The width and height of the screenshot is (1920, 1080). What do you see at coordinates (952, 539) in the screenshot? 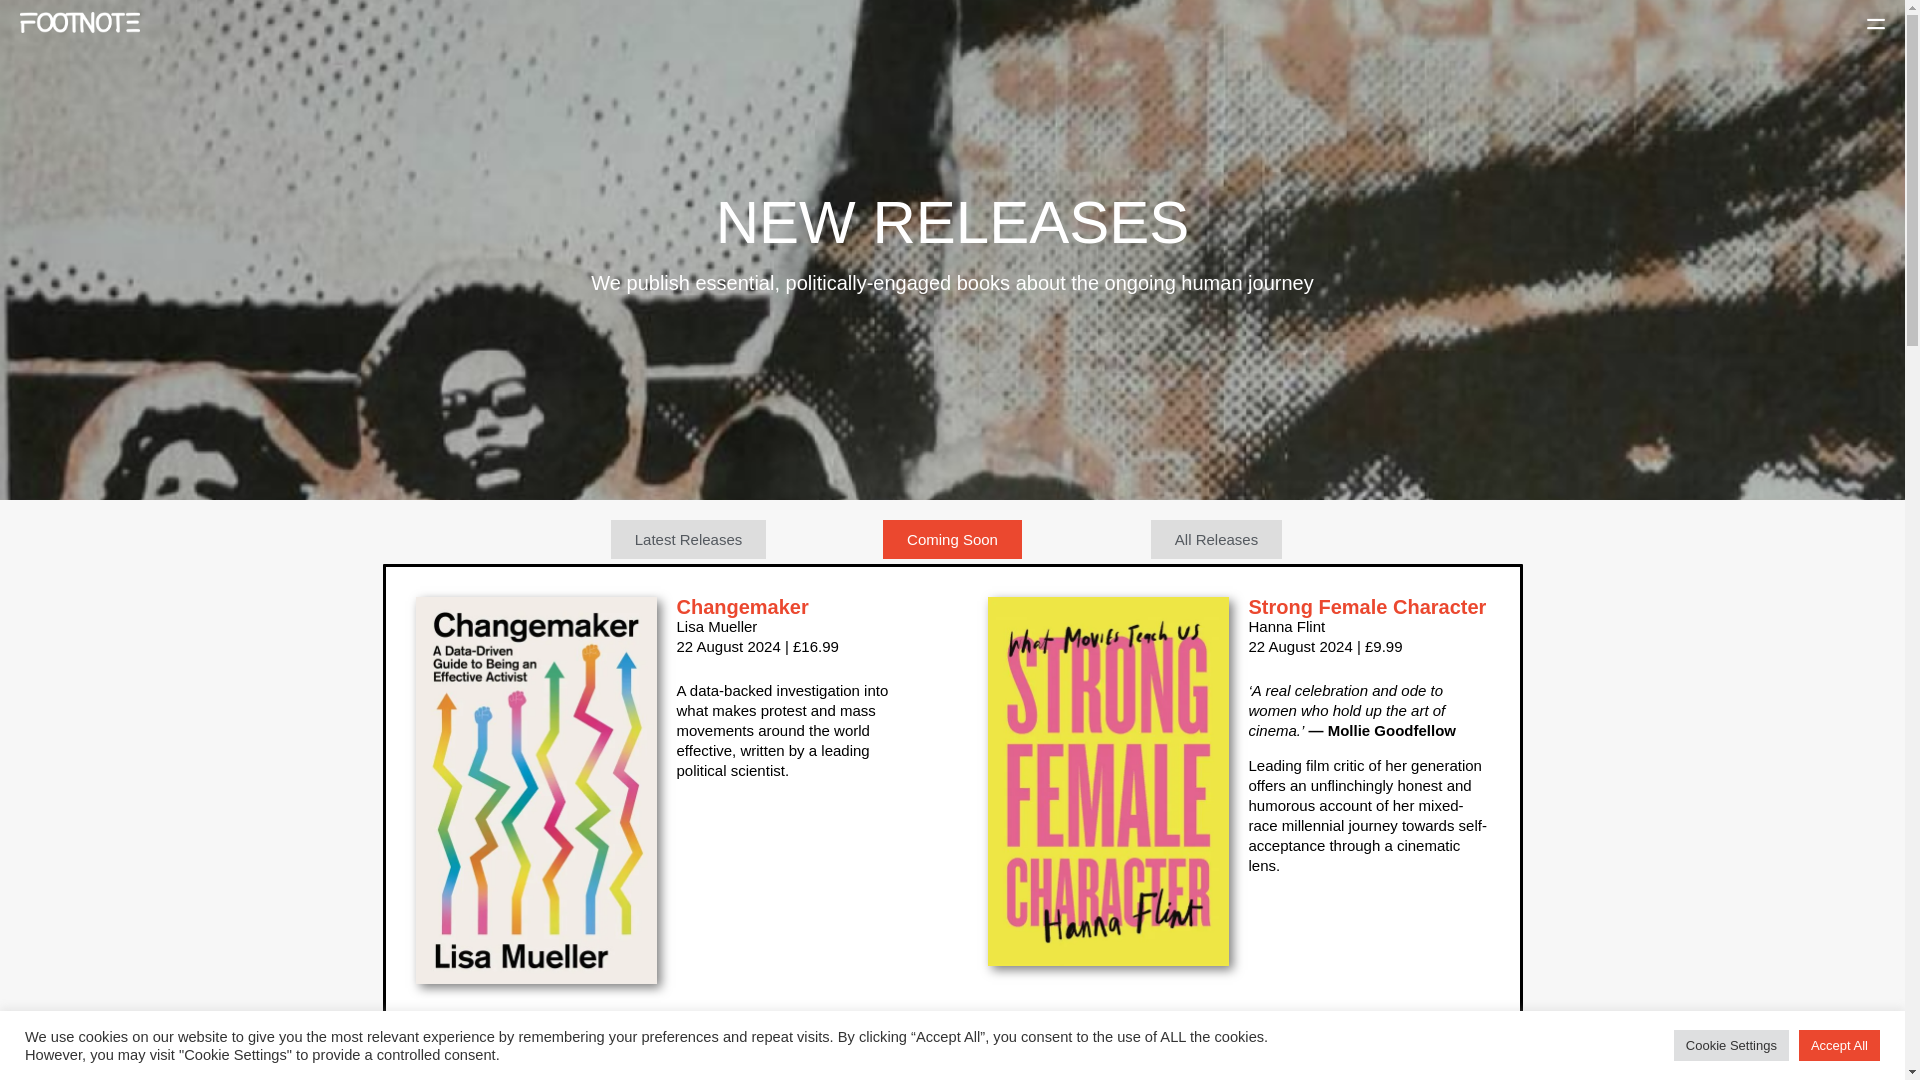
I see `Coming Soon` at bounding box center [952, 539].